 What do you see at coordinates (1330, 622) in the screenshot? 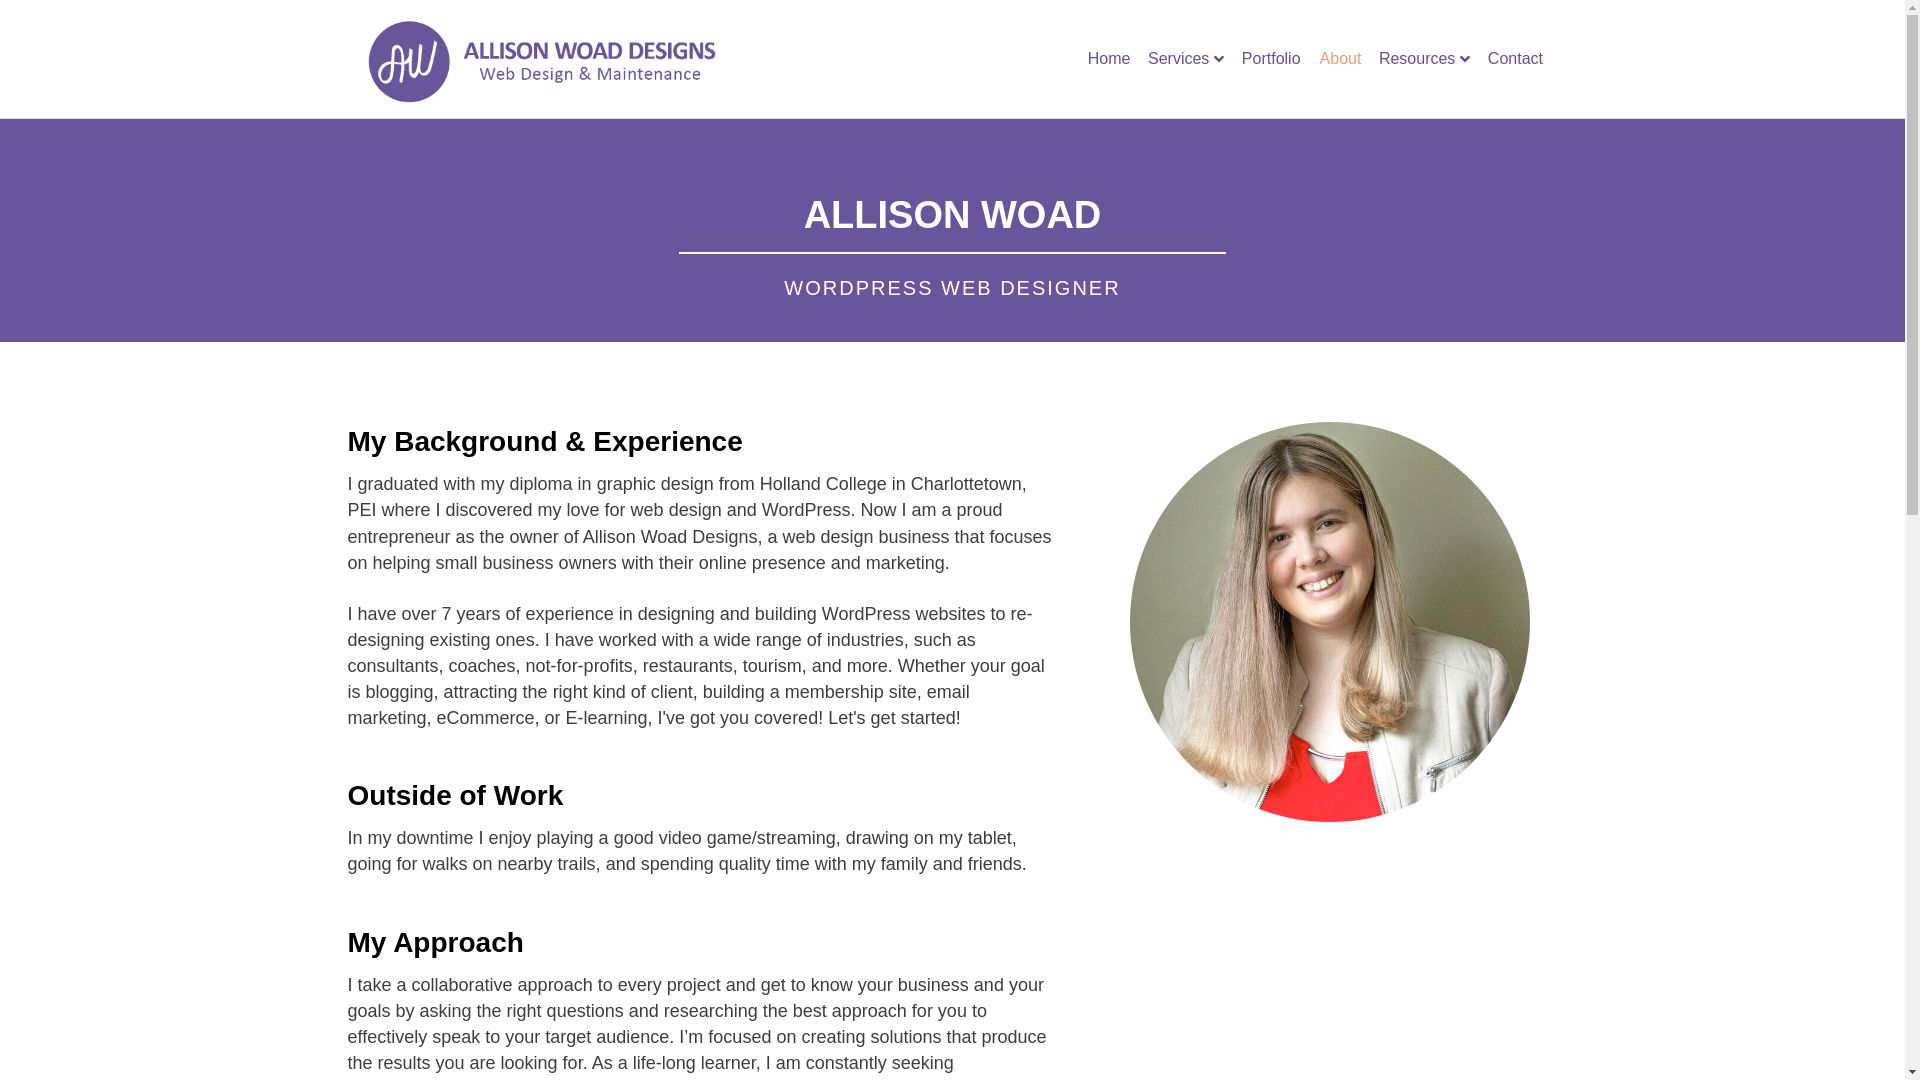
I see `Allison Woad Headshot` at bounding box center [1330, 622].